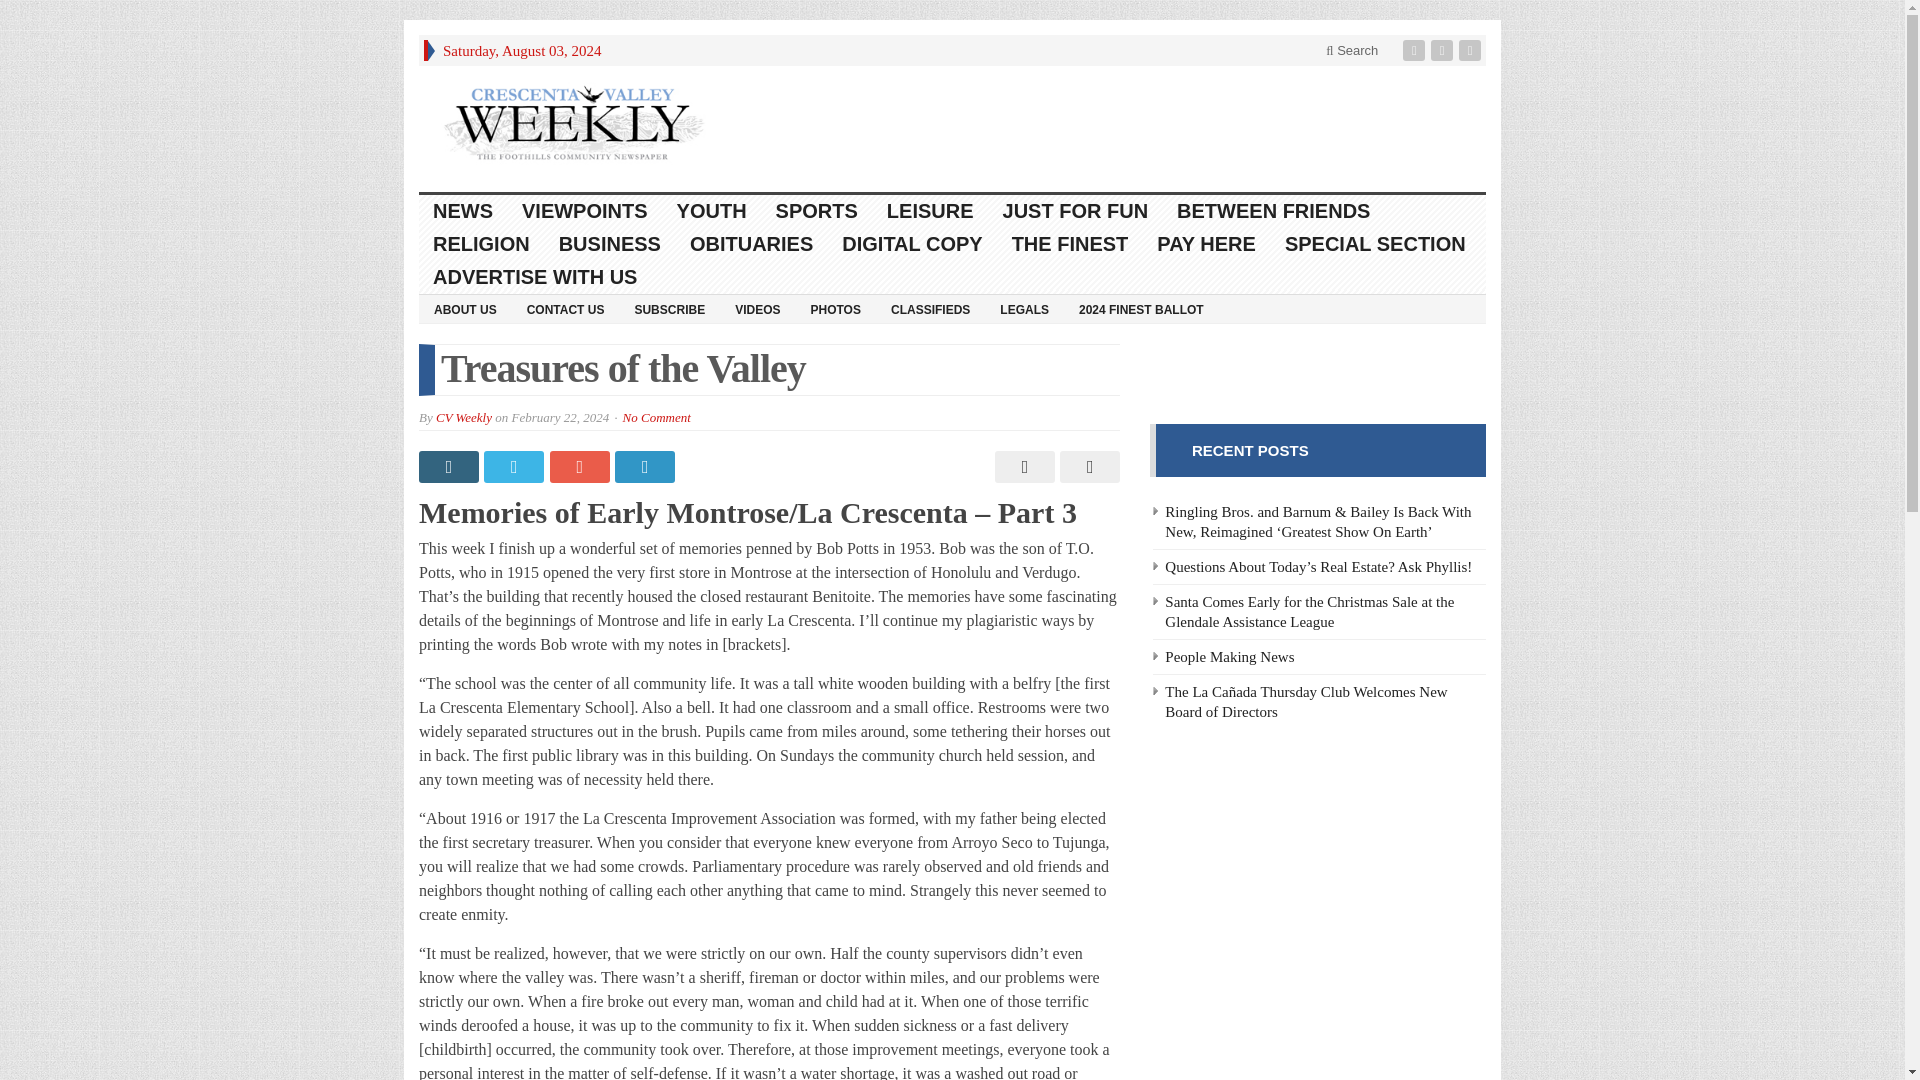 Image resolution: width=1920 pixels, height=1080 pixels. What do you see at coordinates (463, 211) in the screenshot?
I see `NEWS` at bounding box center [463, 211].